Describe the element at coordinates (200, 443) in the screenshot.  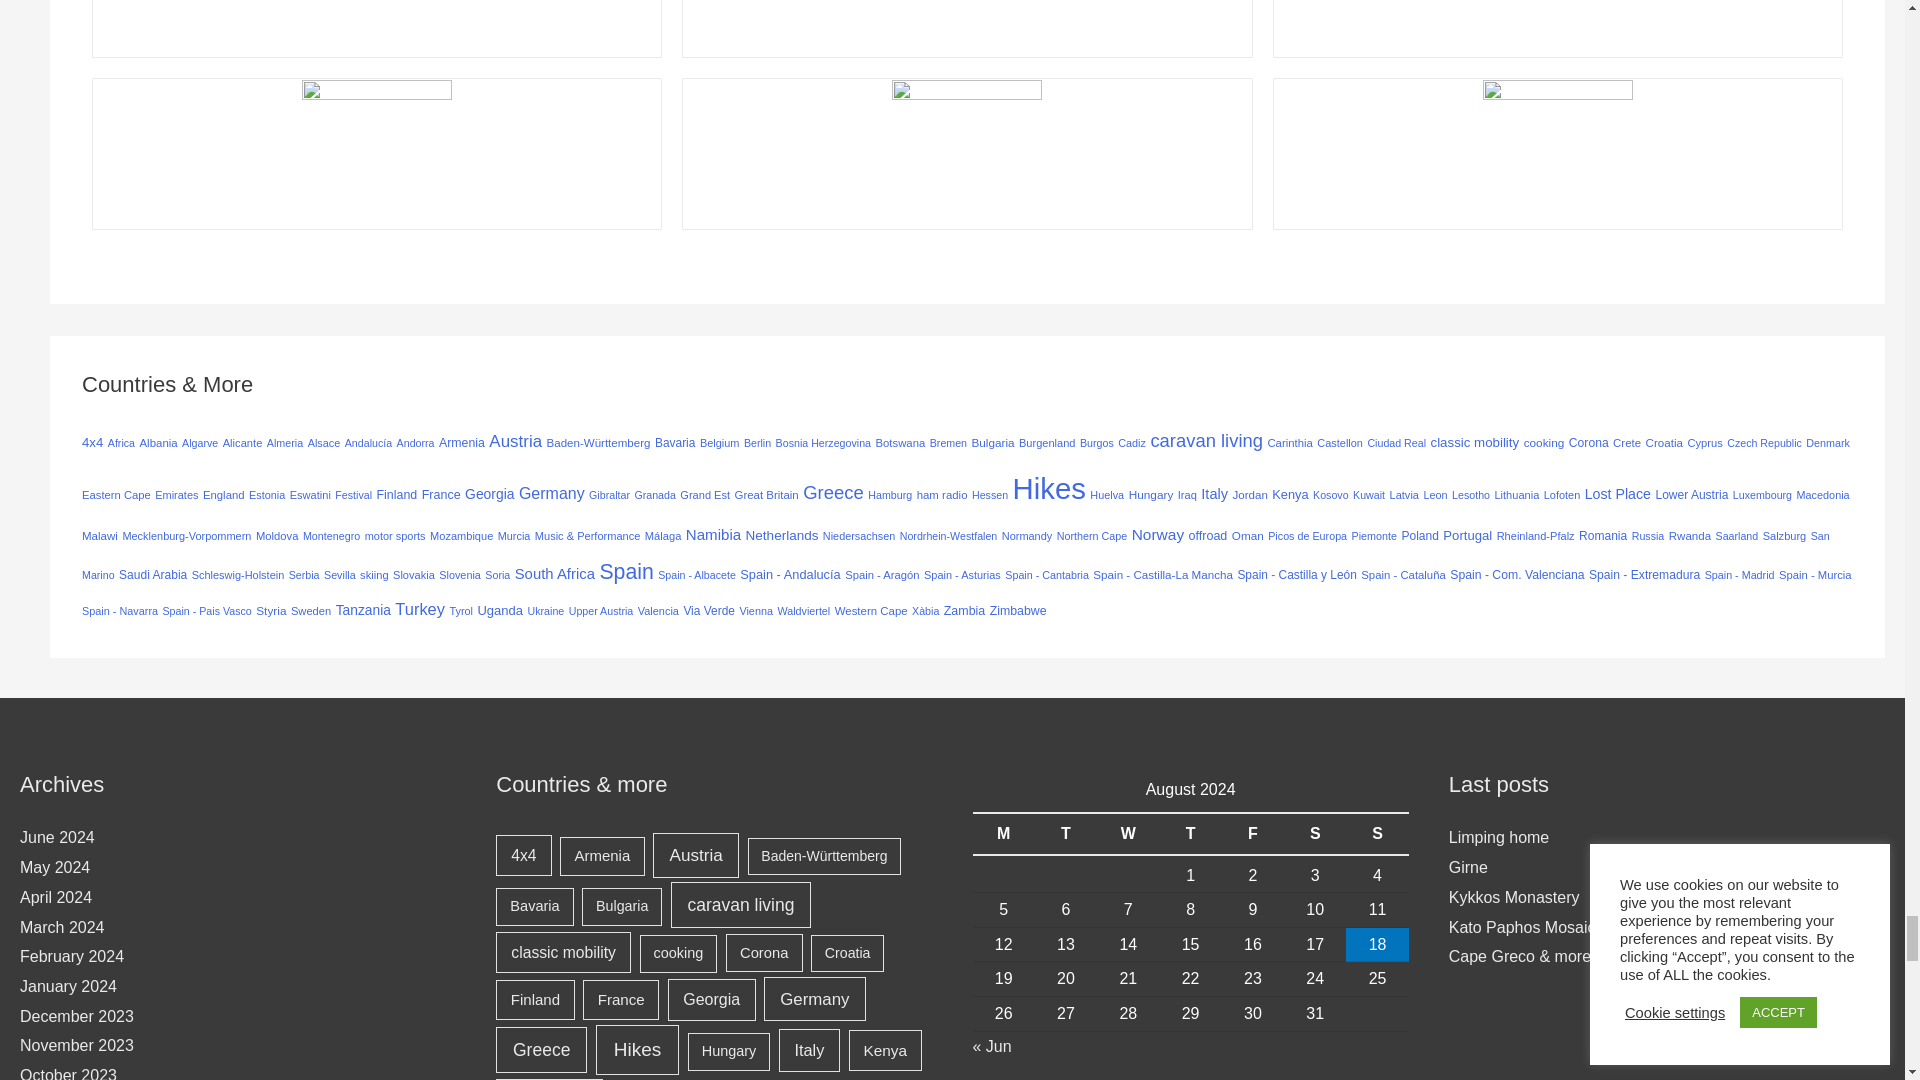
I see `1 topics` at that location.